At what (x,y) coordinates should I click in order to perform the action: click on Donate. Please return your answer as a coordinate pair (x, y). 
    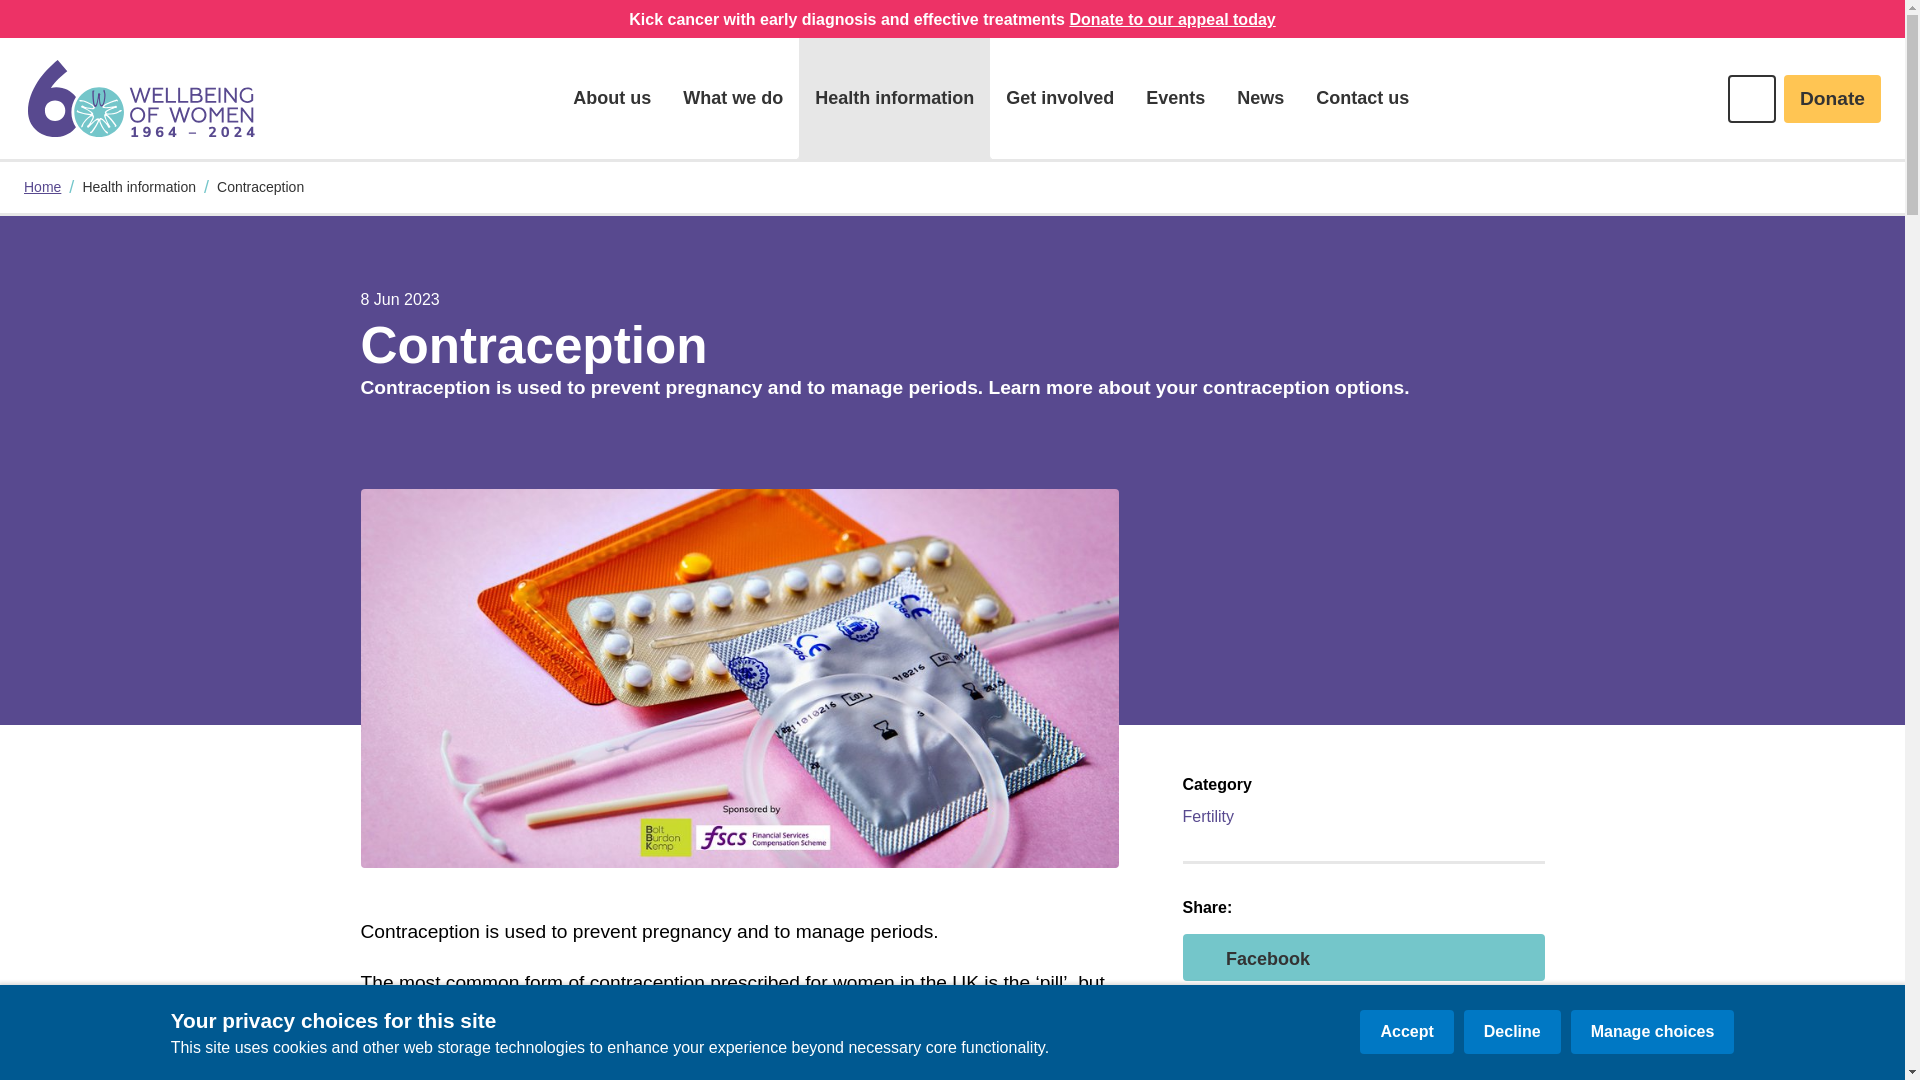
    Looking at the image, I should click on (1832, 98).